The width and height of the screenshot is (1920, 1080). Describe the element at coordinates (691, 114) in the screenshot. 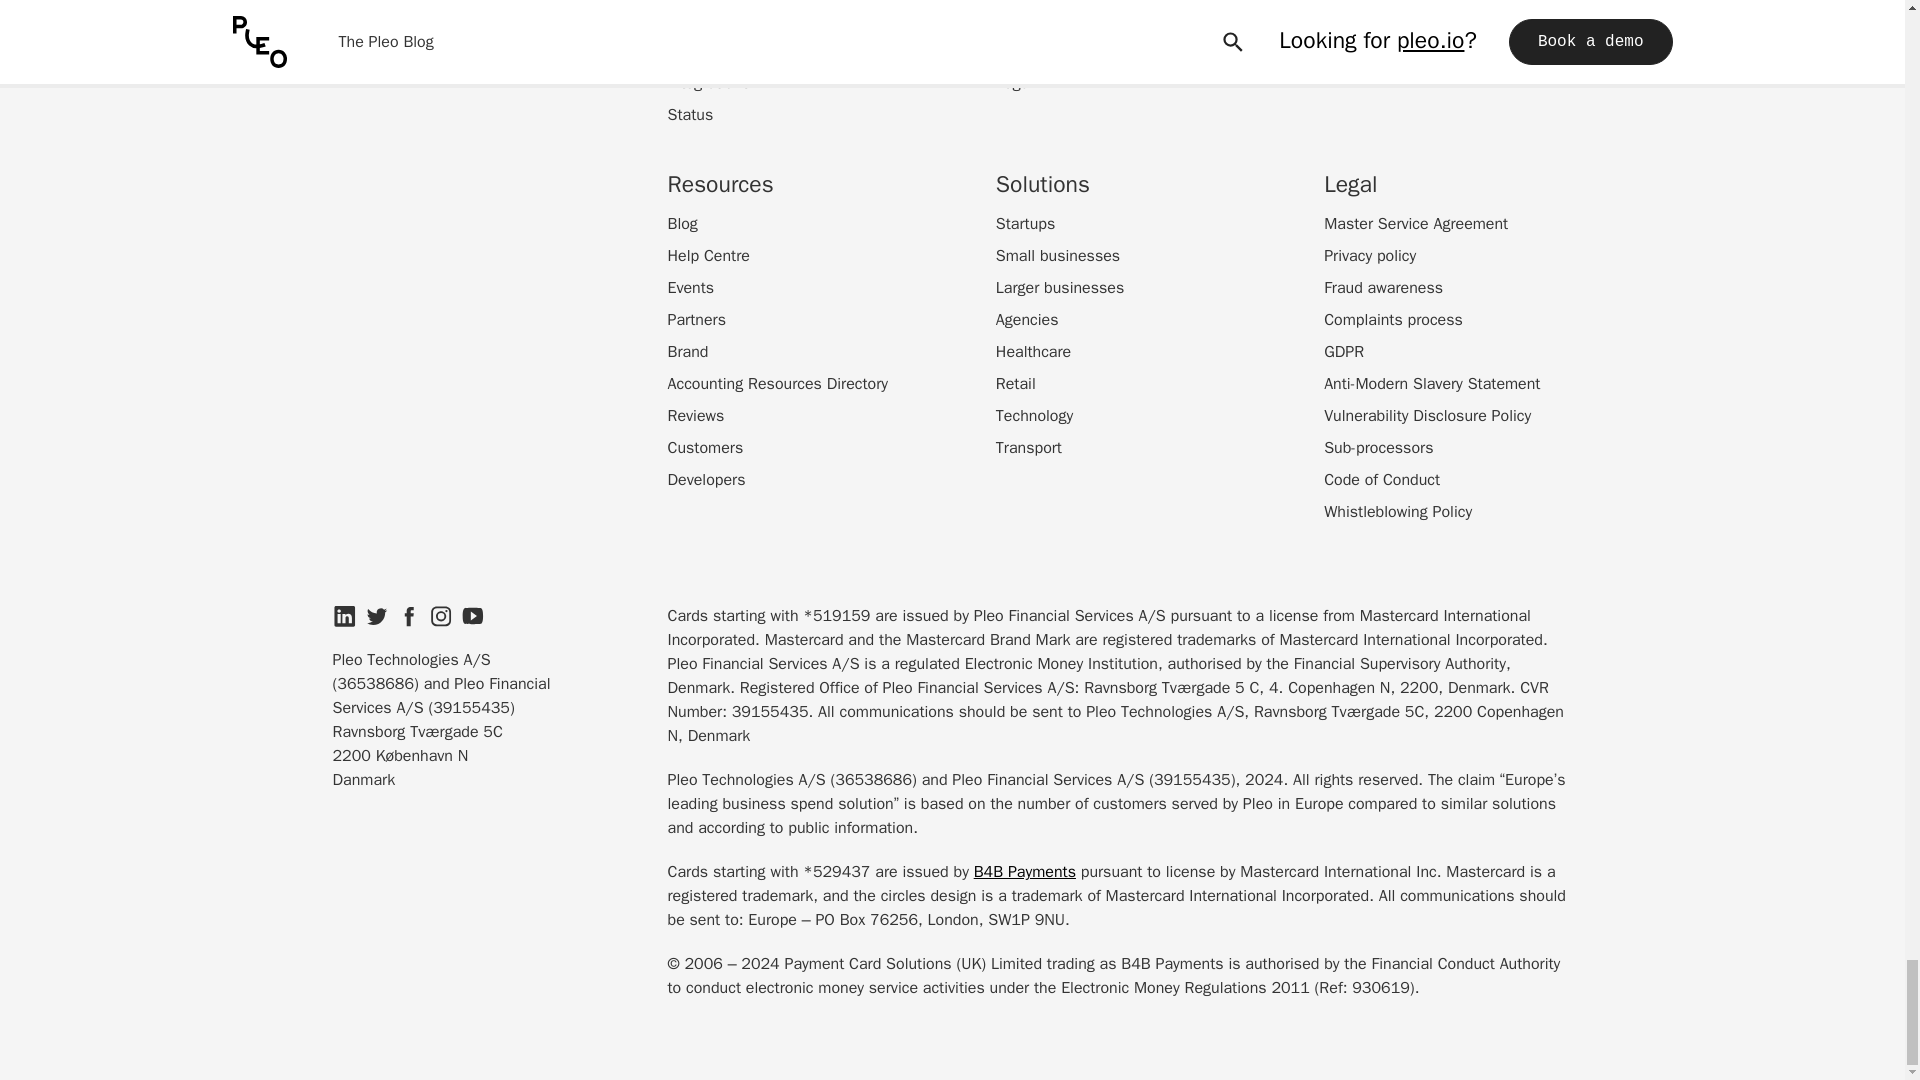

I see `Status` at that location.